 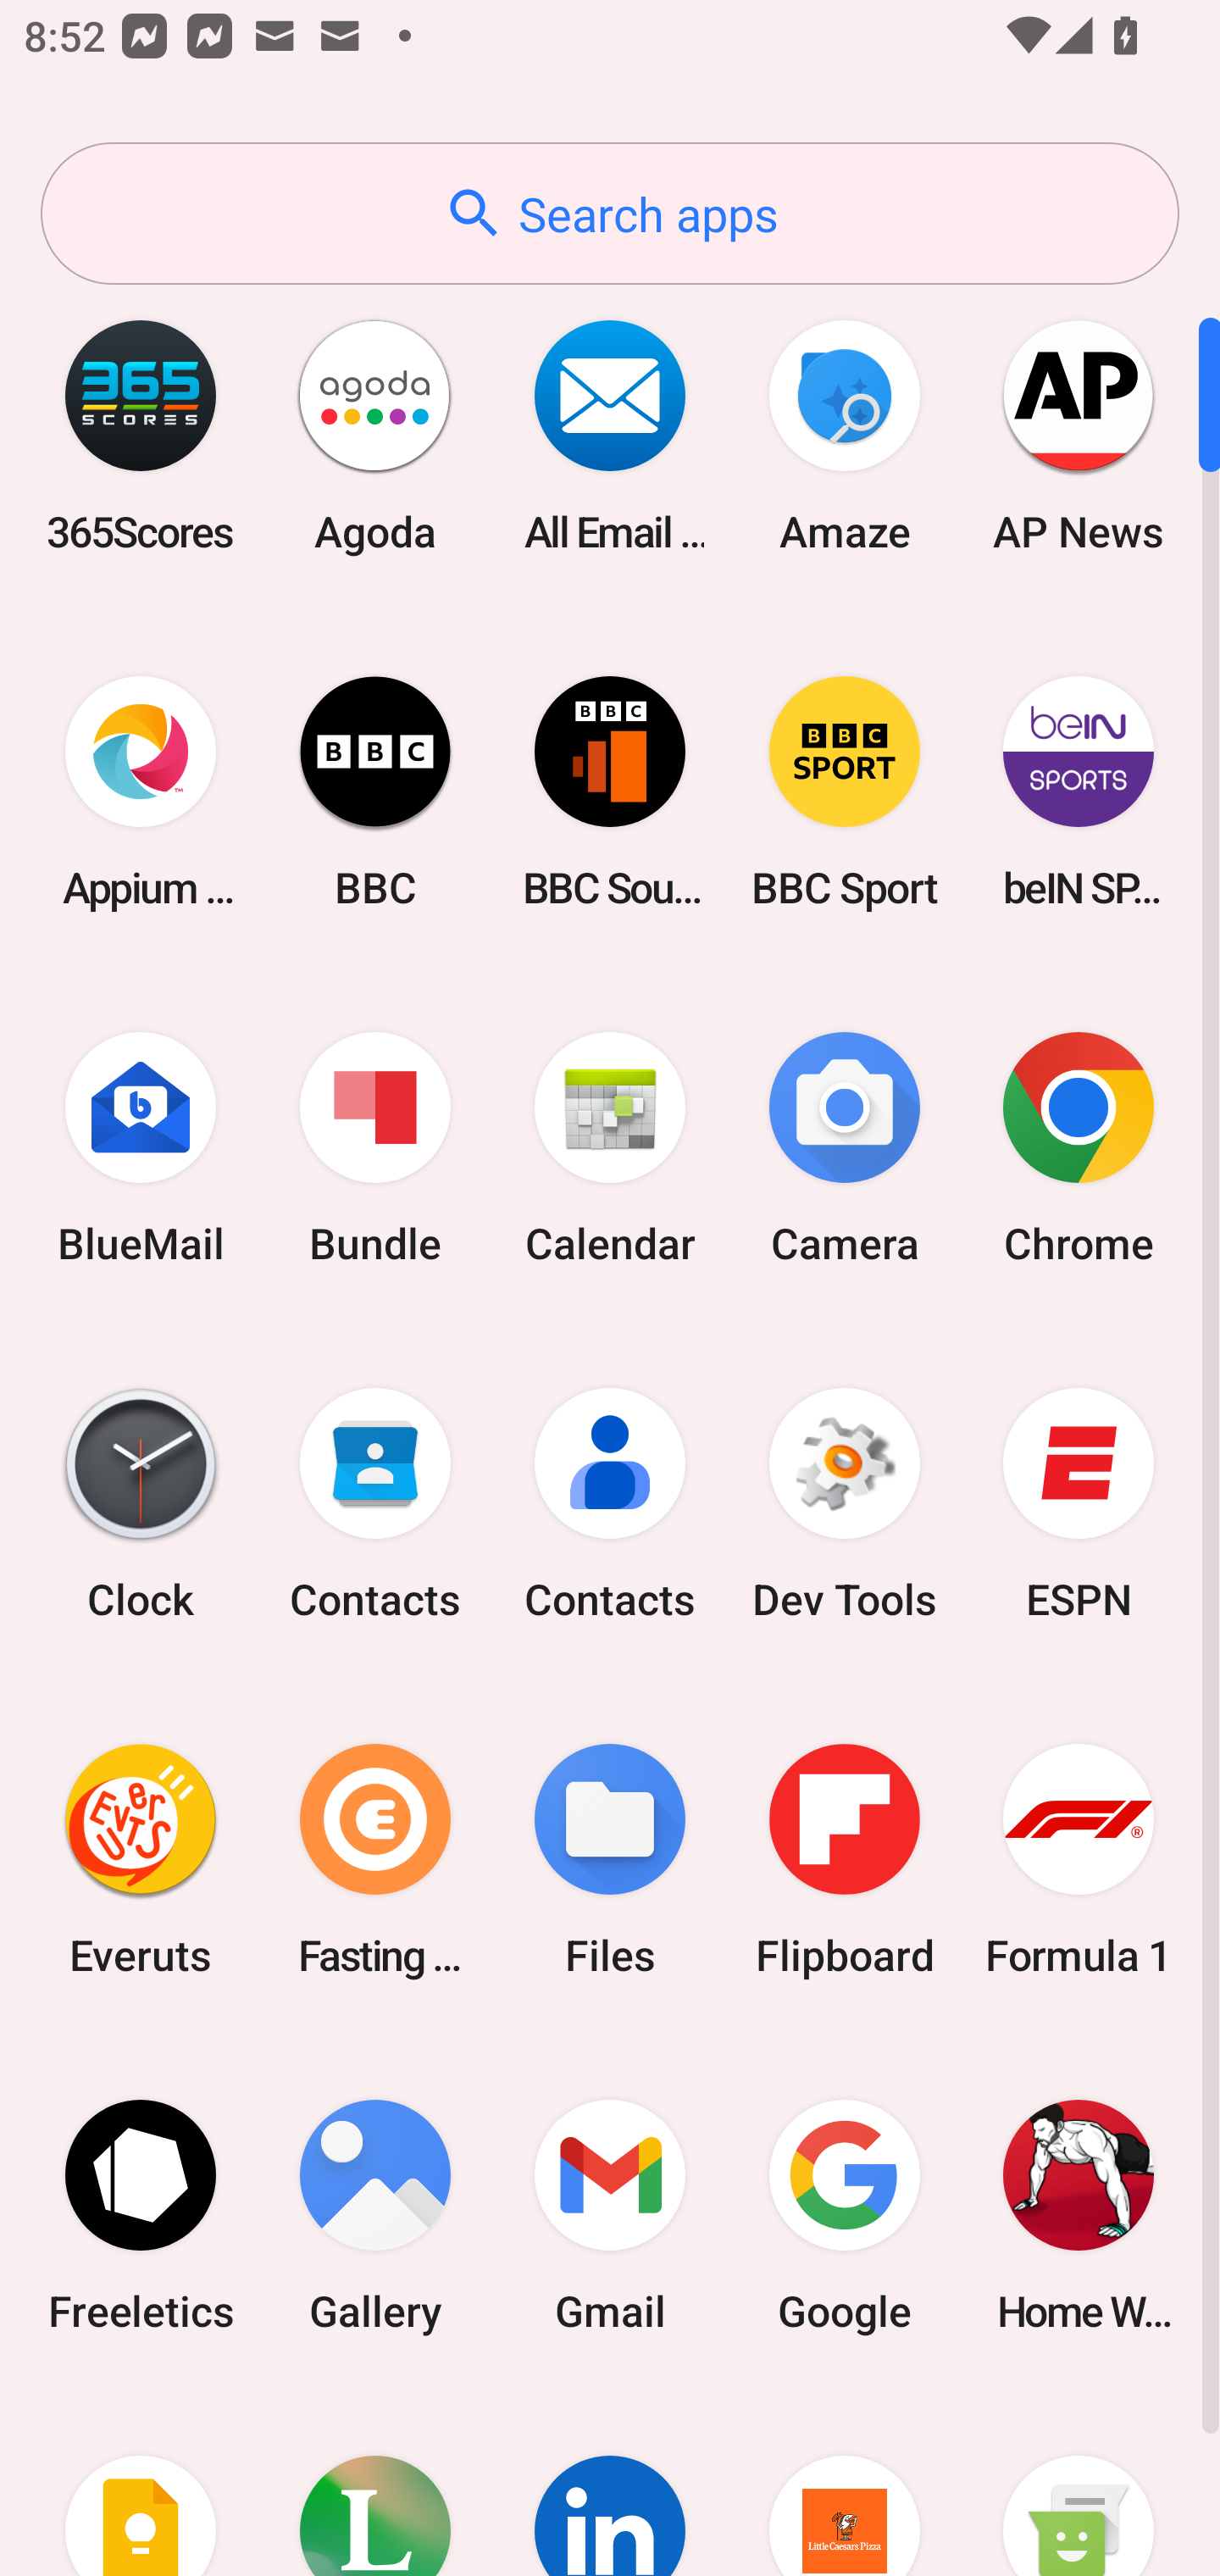 What do you see at coordinates (375, 1504) in the screenshot?
I see `Contacts` at bounding box center [375, 1504].